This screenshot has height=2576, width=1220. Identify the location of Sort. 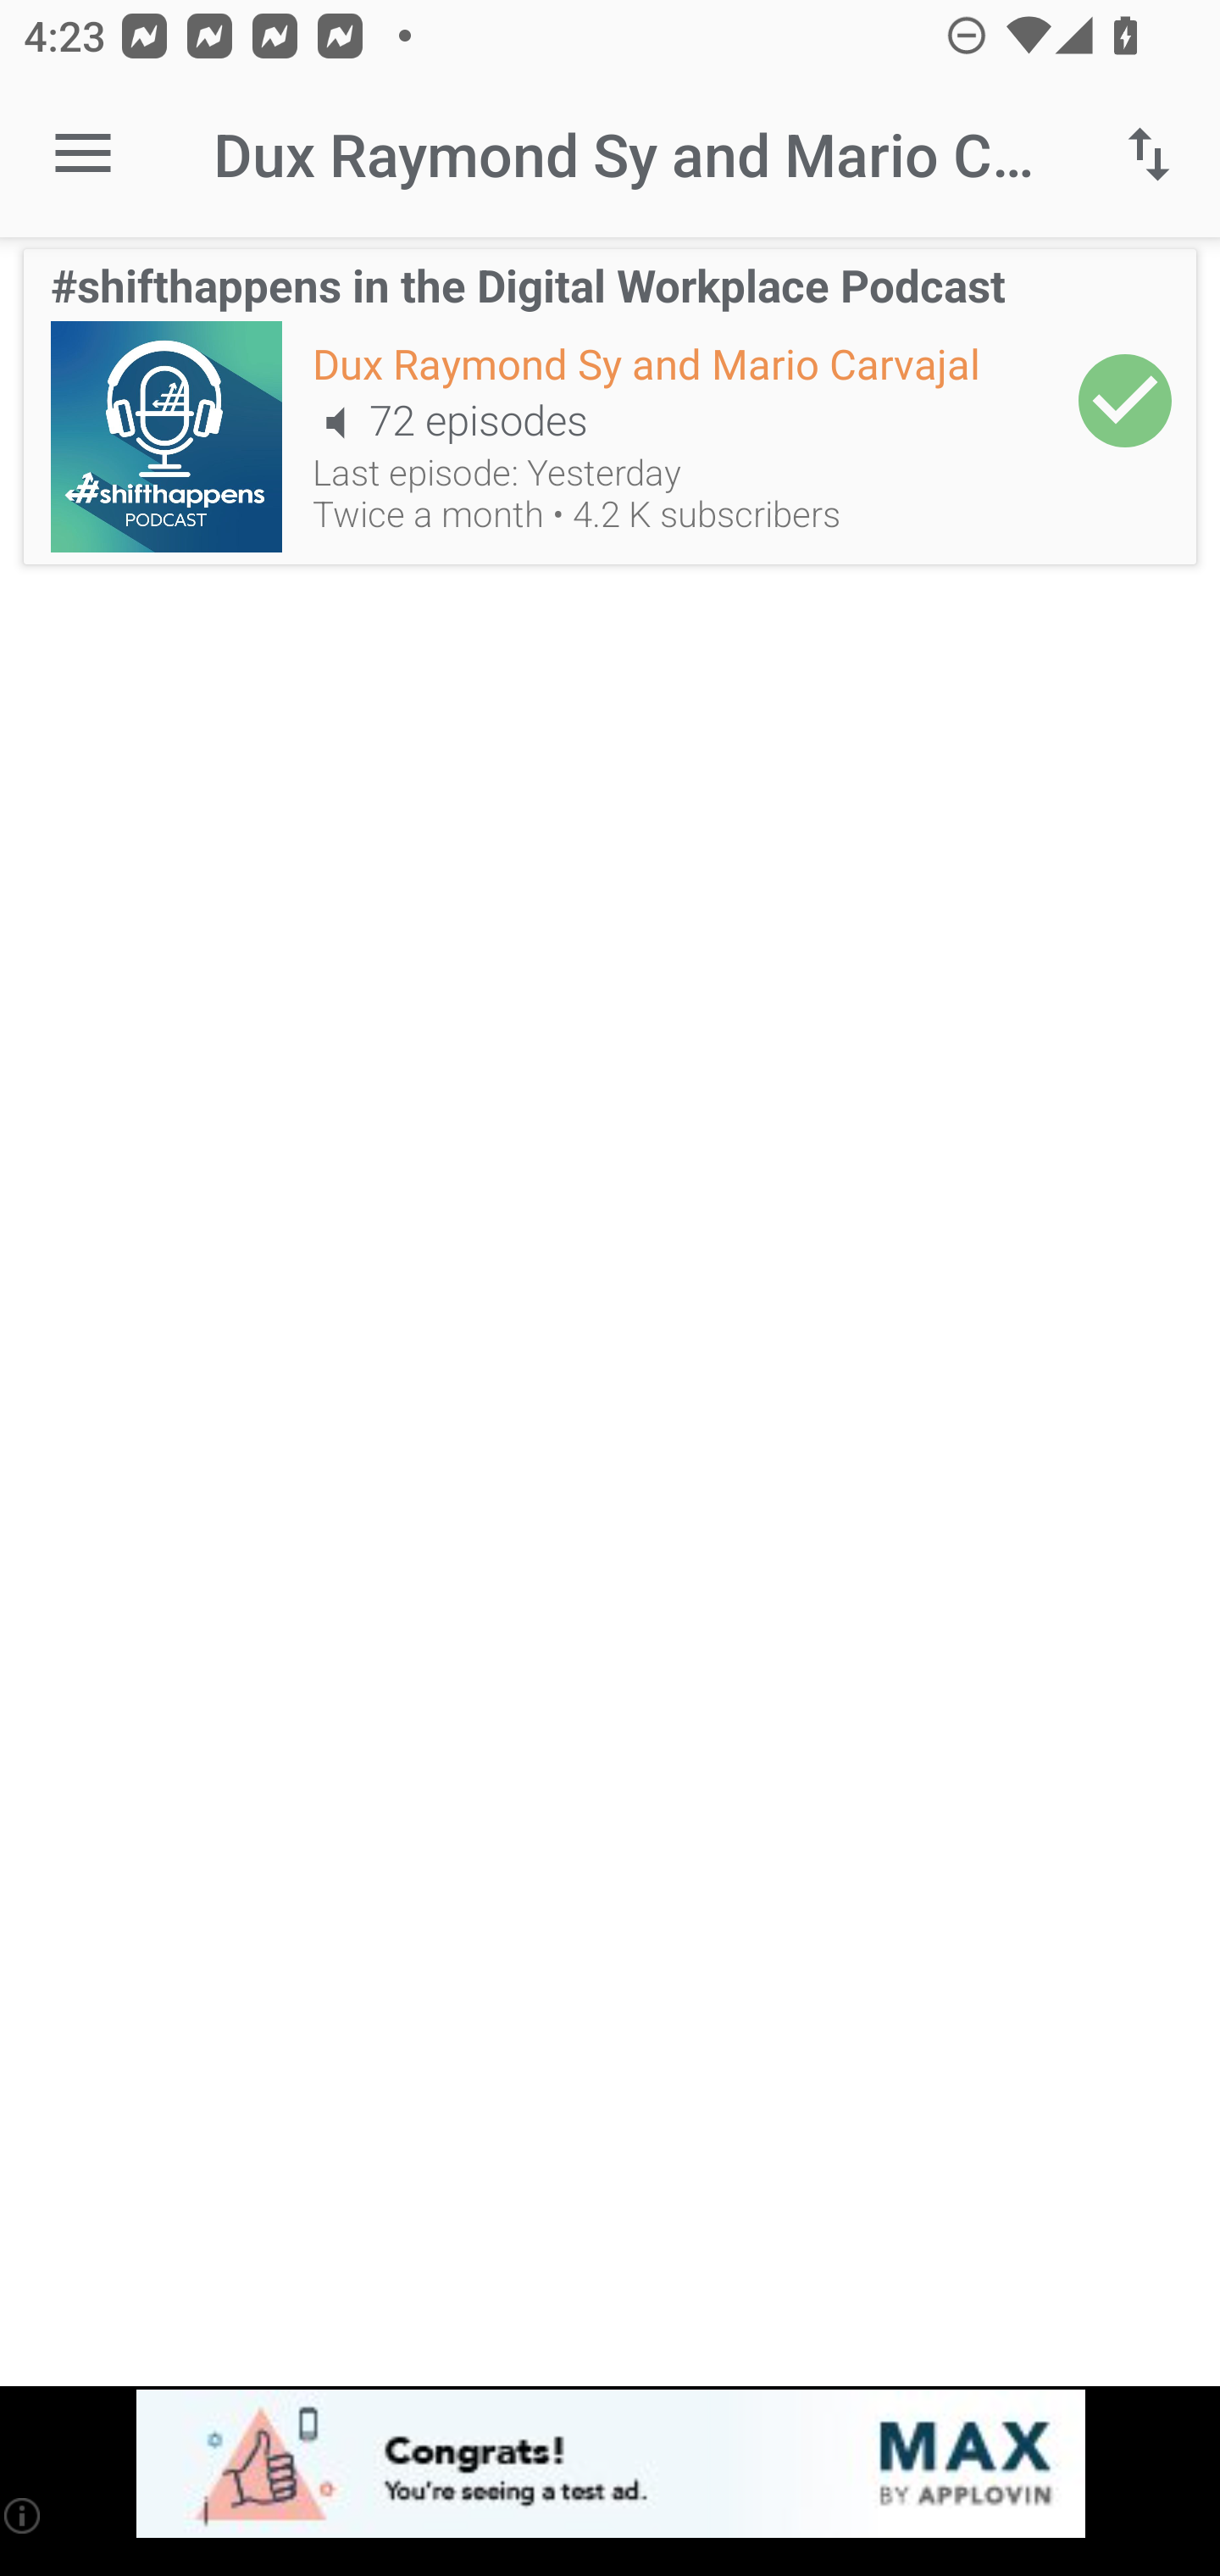
(1149, 154).